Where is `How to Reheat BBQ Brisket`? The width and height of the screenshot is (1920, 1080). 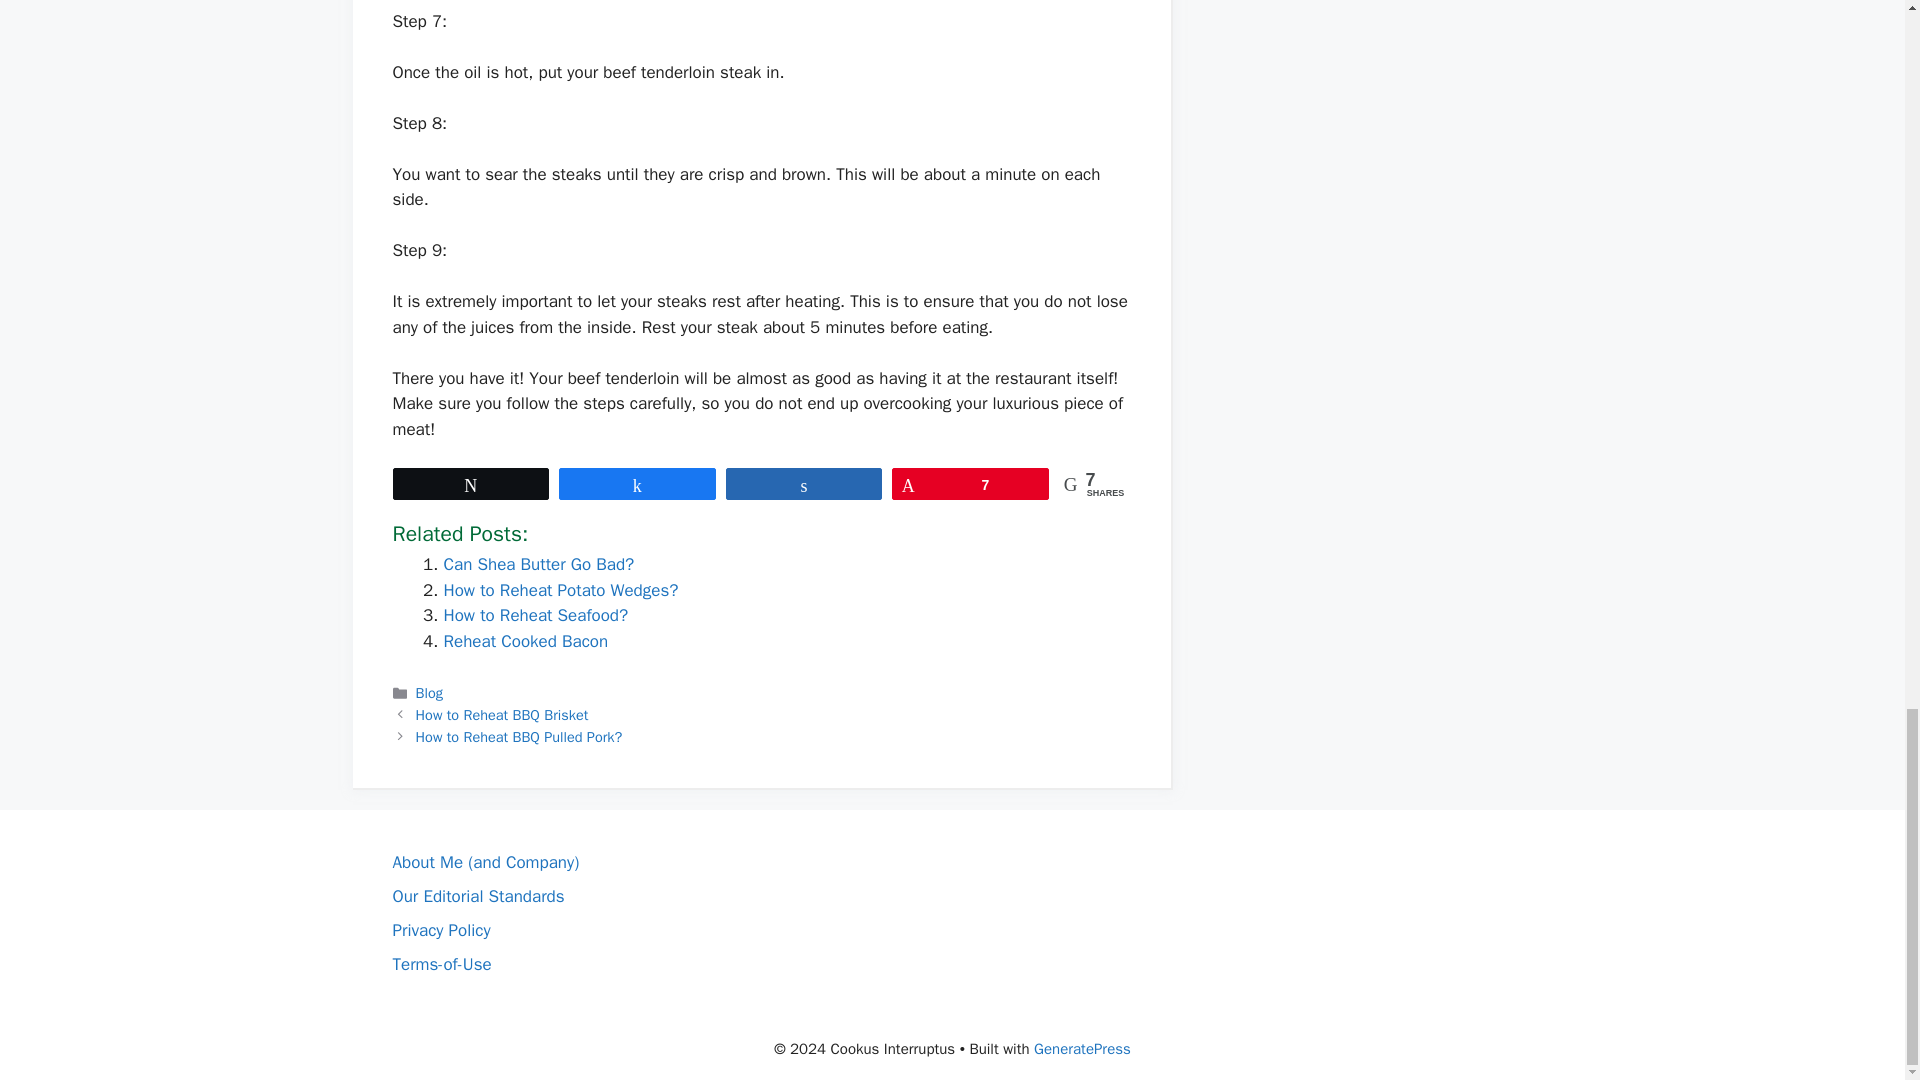 How to Reheat BBQ Brisket is located at coordinates (502, 714).